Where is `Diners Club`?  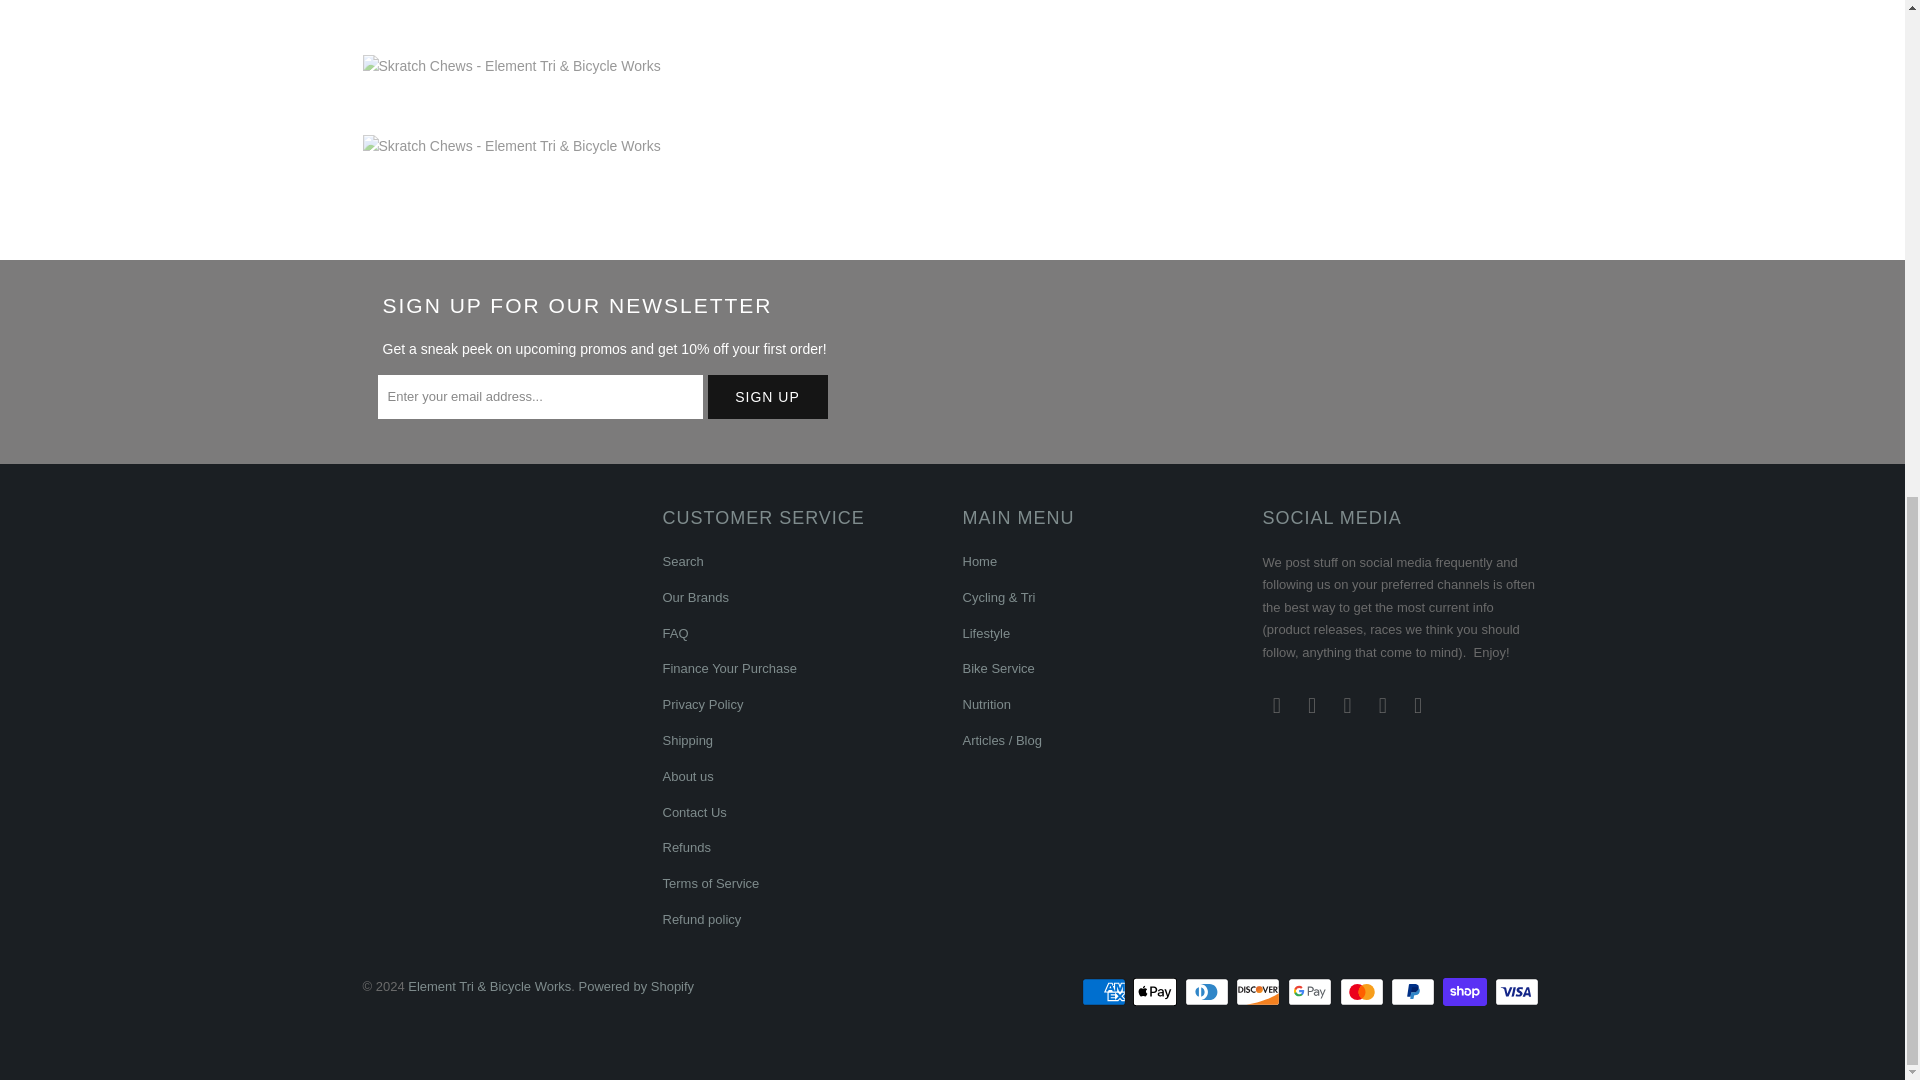 Diners Club is located at coordinates (1208, 992).